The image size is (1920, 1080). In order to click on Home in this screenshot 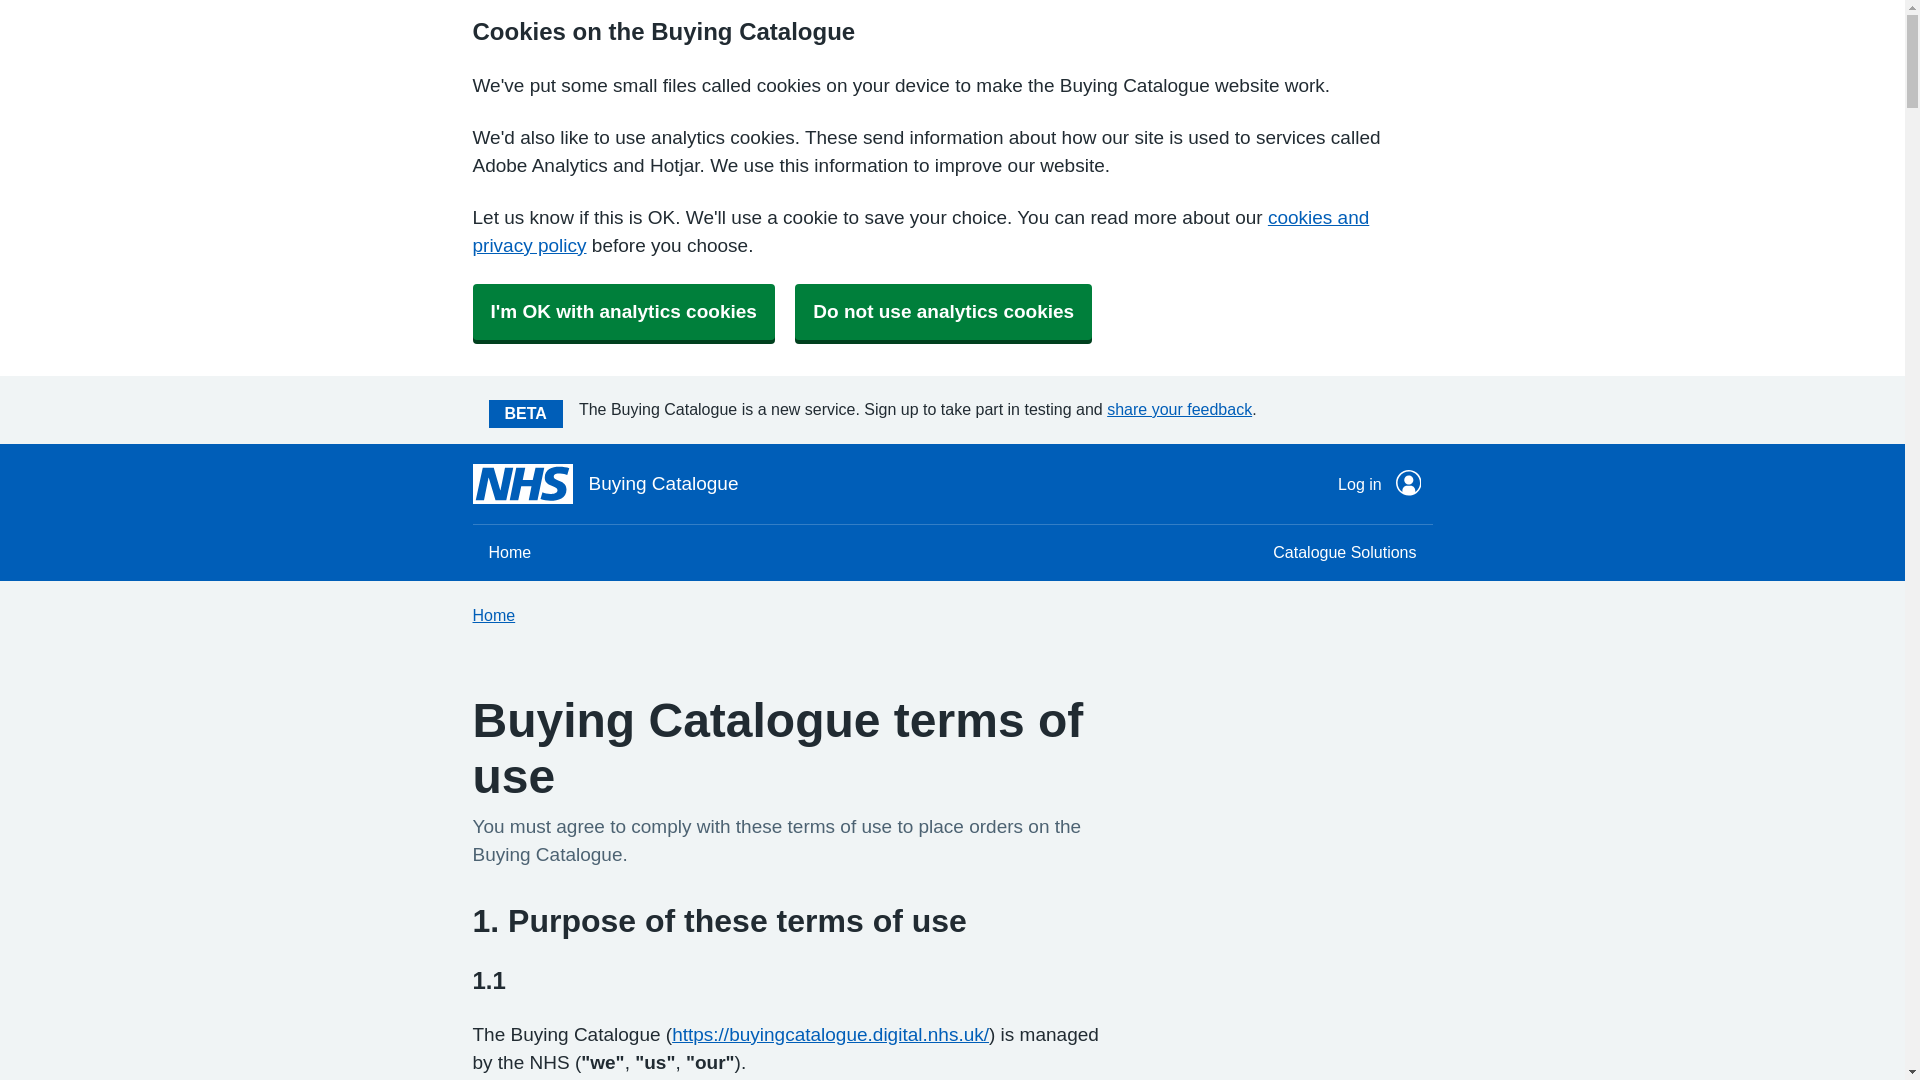, I will do `click(493, 615)`.